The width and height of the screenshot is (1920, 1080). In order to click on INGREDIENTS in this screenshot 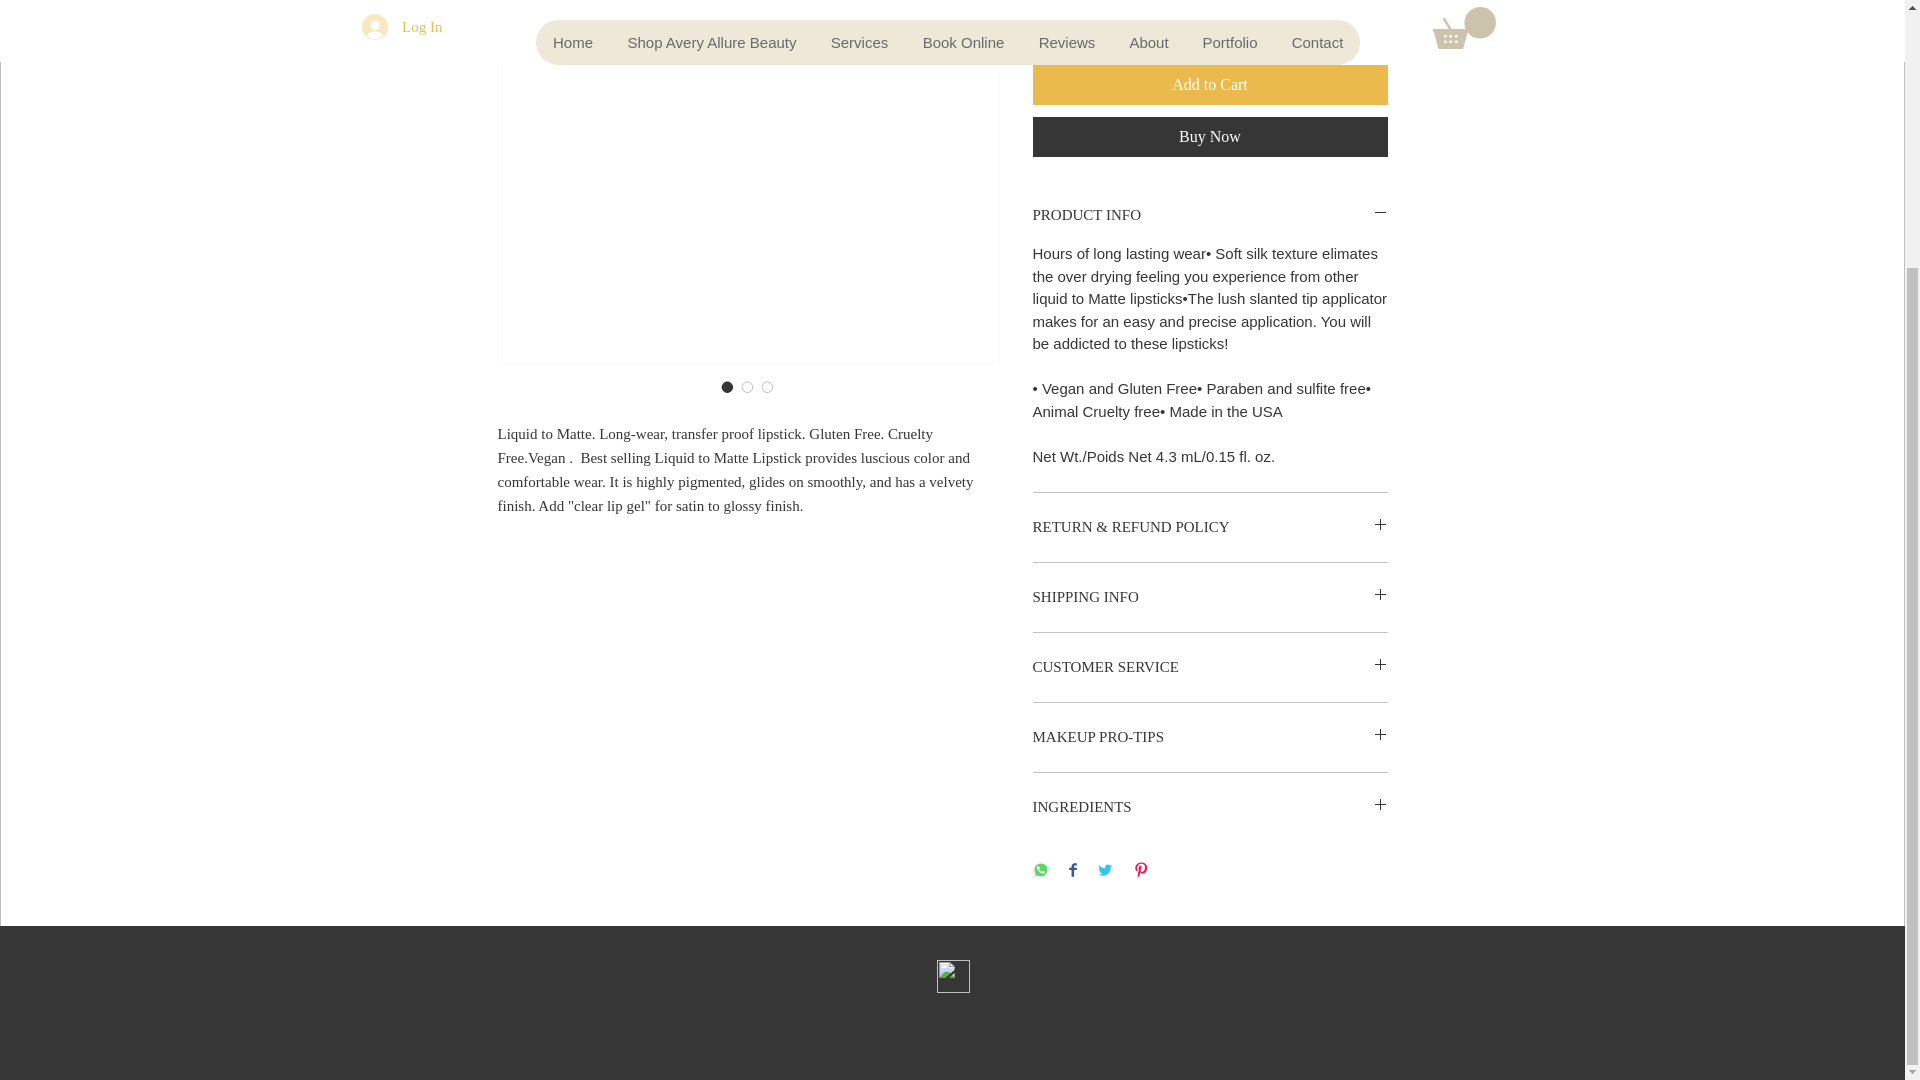, I will do `click(1209, 807)`.